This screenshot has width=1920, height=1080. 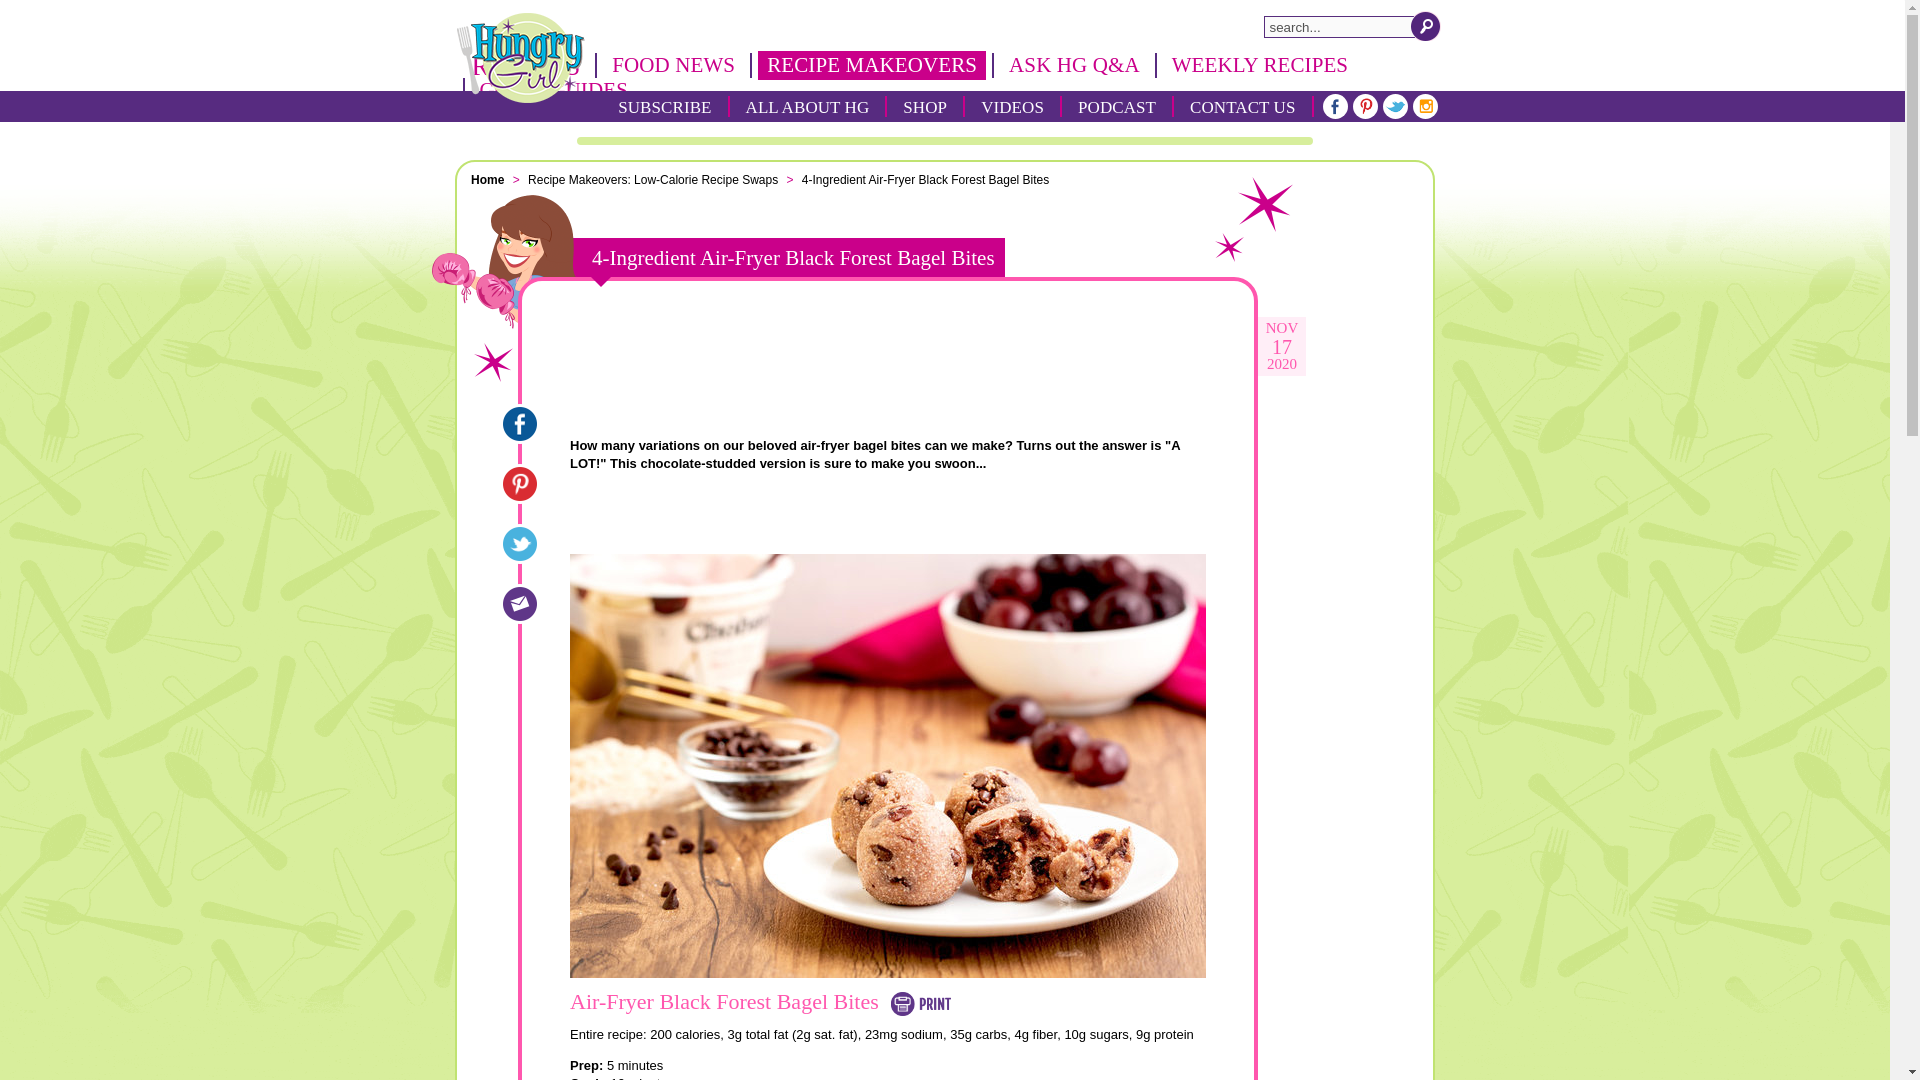 What do you see at coordinates (872, 64) in the screenshot?
I see `RECIPE MAKEOVERS` at bounding box center [872, 64].